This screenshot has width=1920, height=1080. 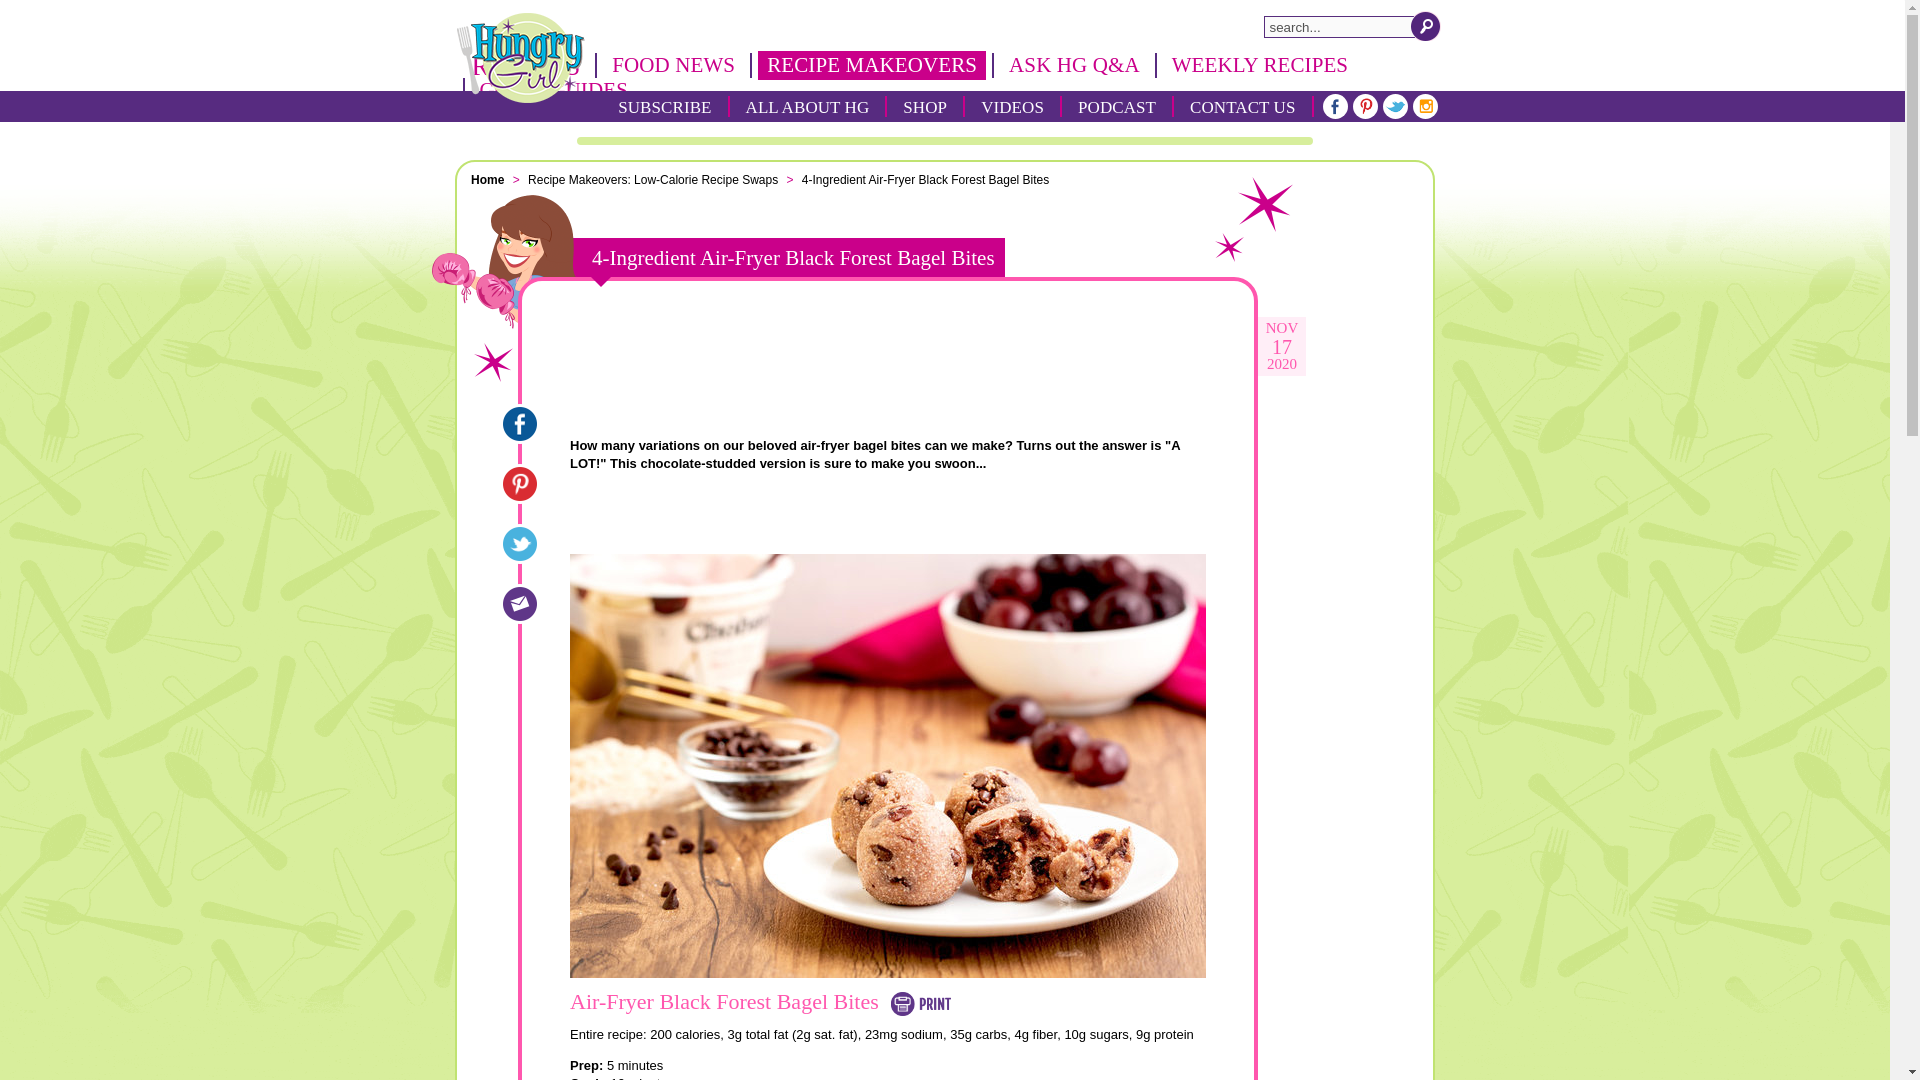 What do you see at coordinates (872, 64) in the screenshot?
I see `RECIPE MAKEOVERS` at bounding box center [872, 64].